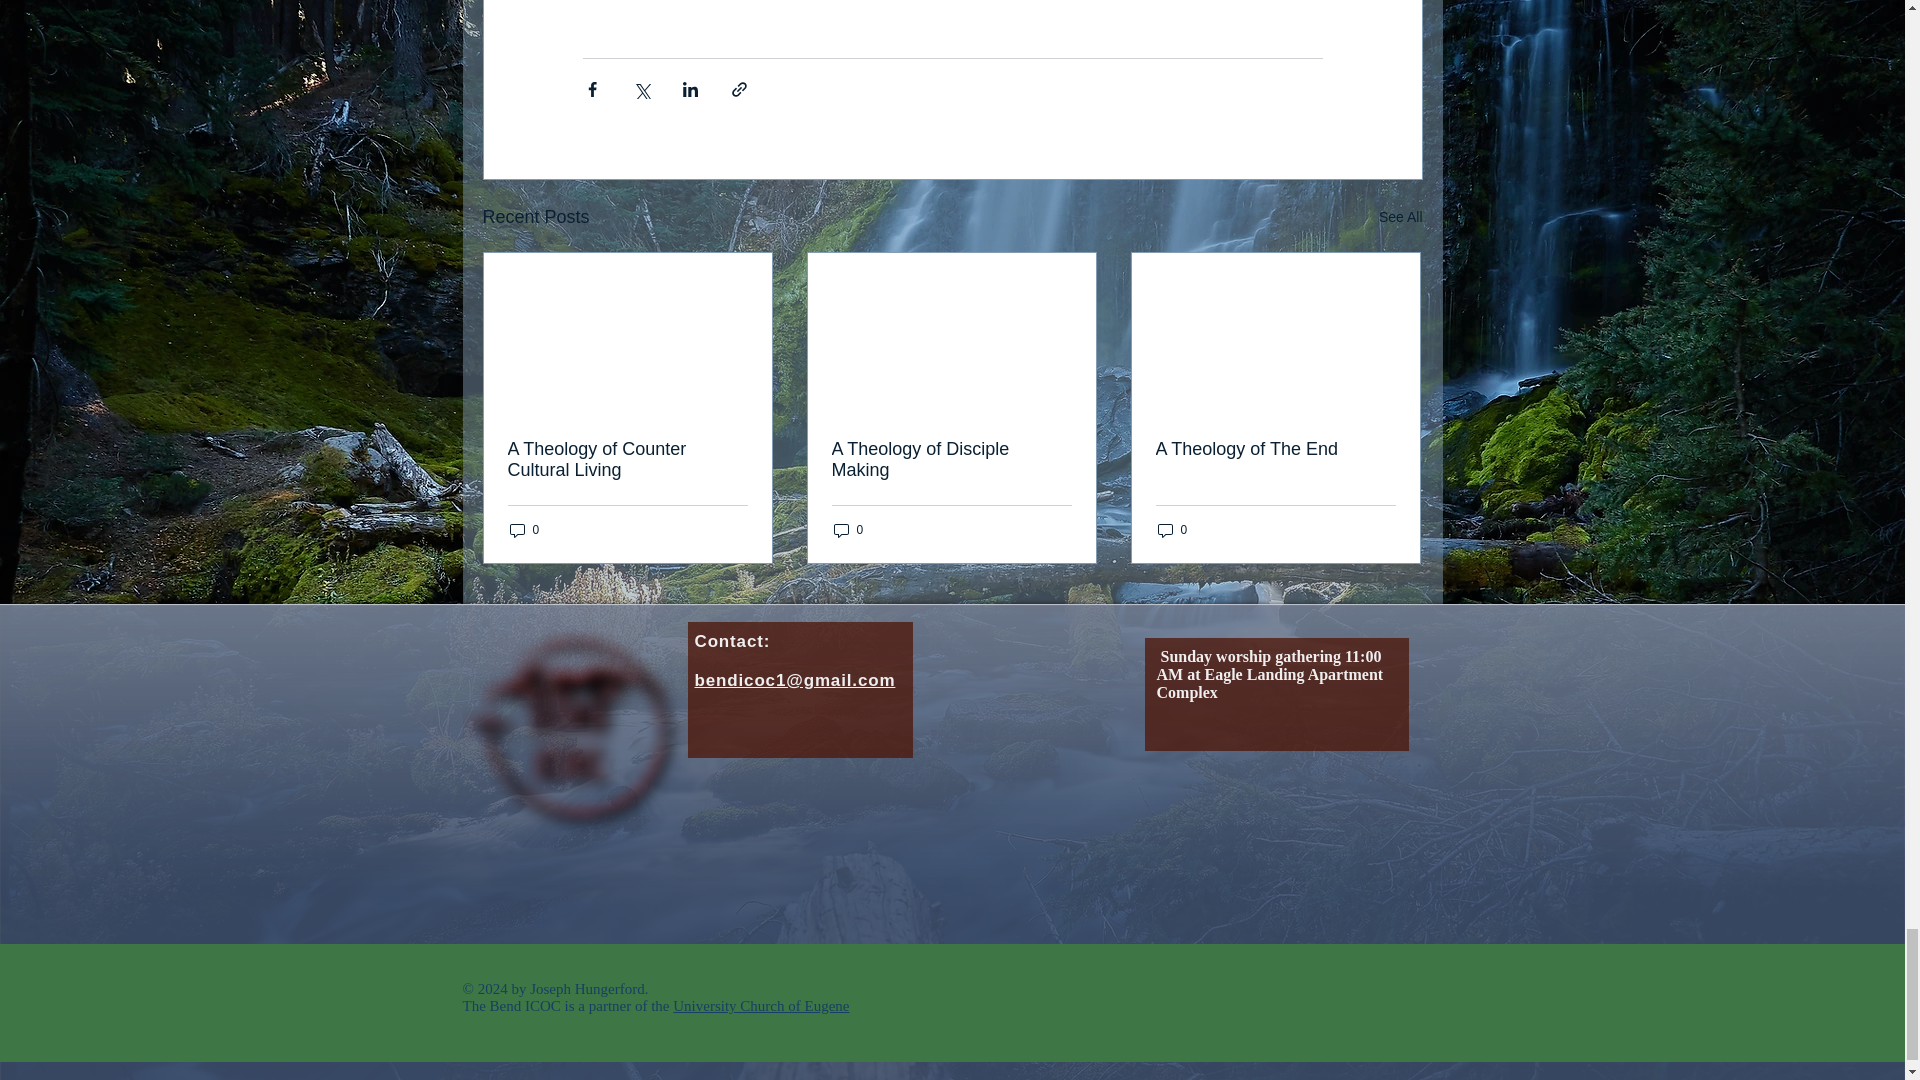 The image size is (1920, 1080). What do you see at coordinates (524, 530) in the screenshot?
I see `0` at bounding box center [524, 530].